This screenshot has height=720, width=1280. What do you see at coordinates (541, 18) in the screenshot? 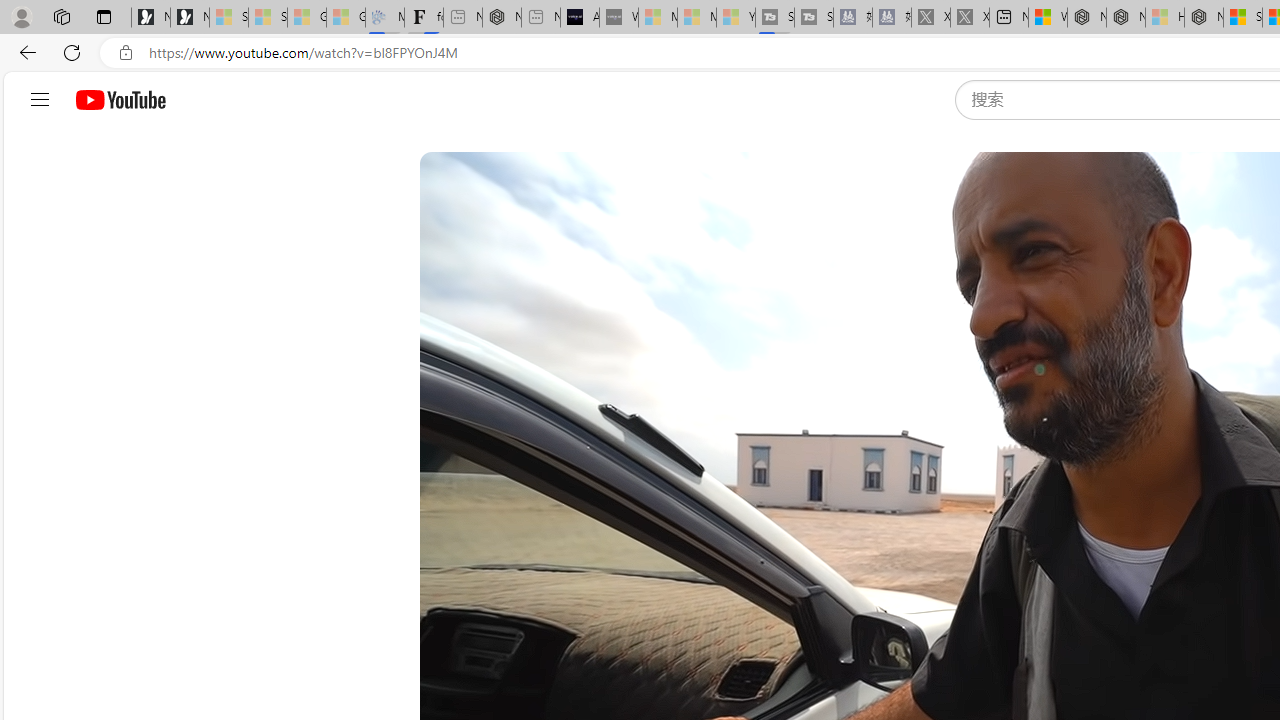
I see `New tab - Sleeping` at bounding box center [541, 18].